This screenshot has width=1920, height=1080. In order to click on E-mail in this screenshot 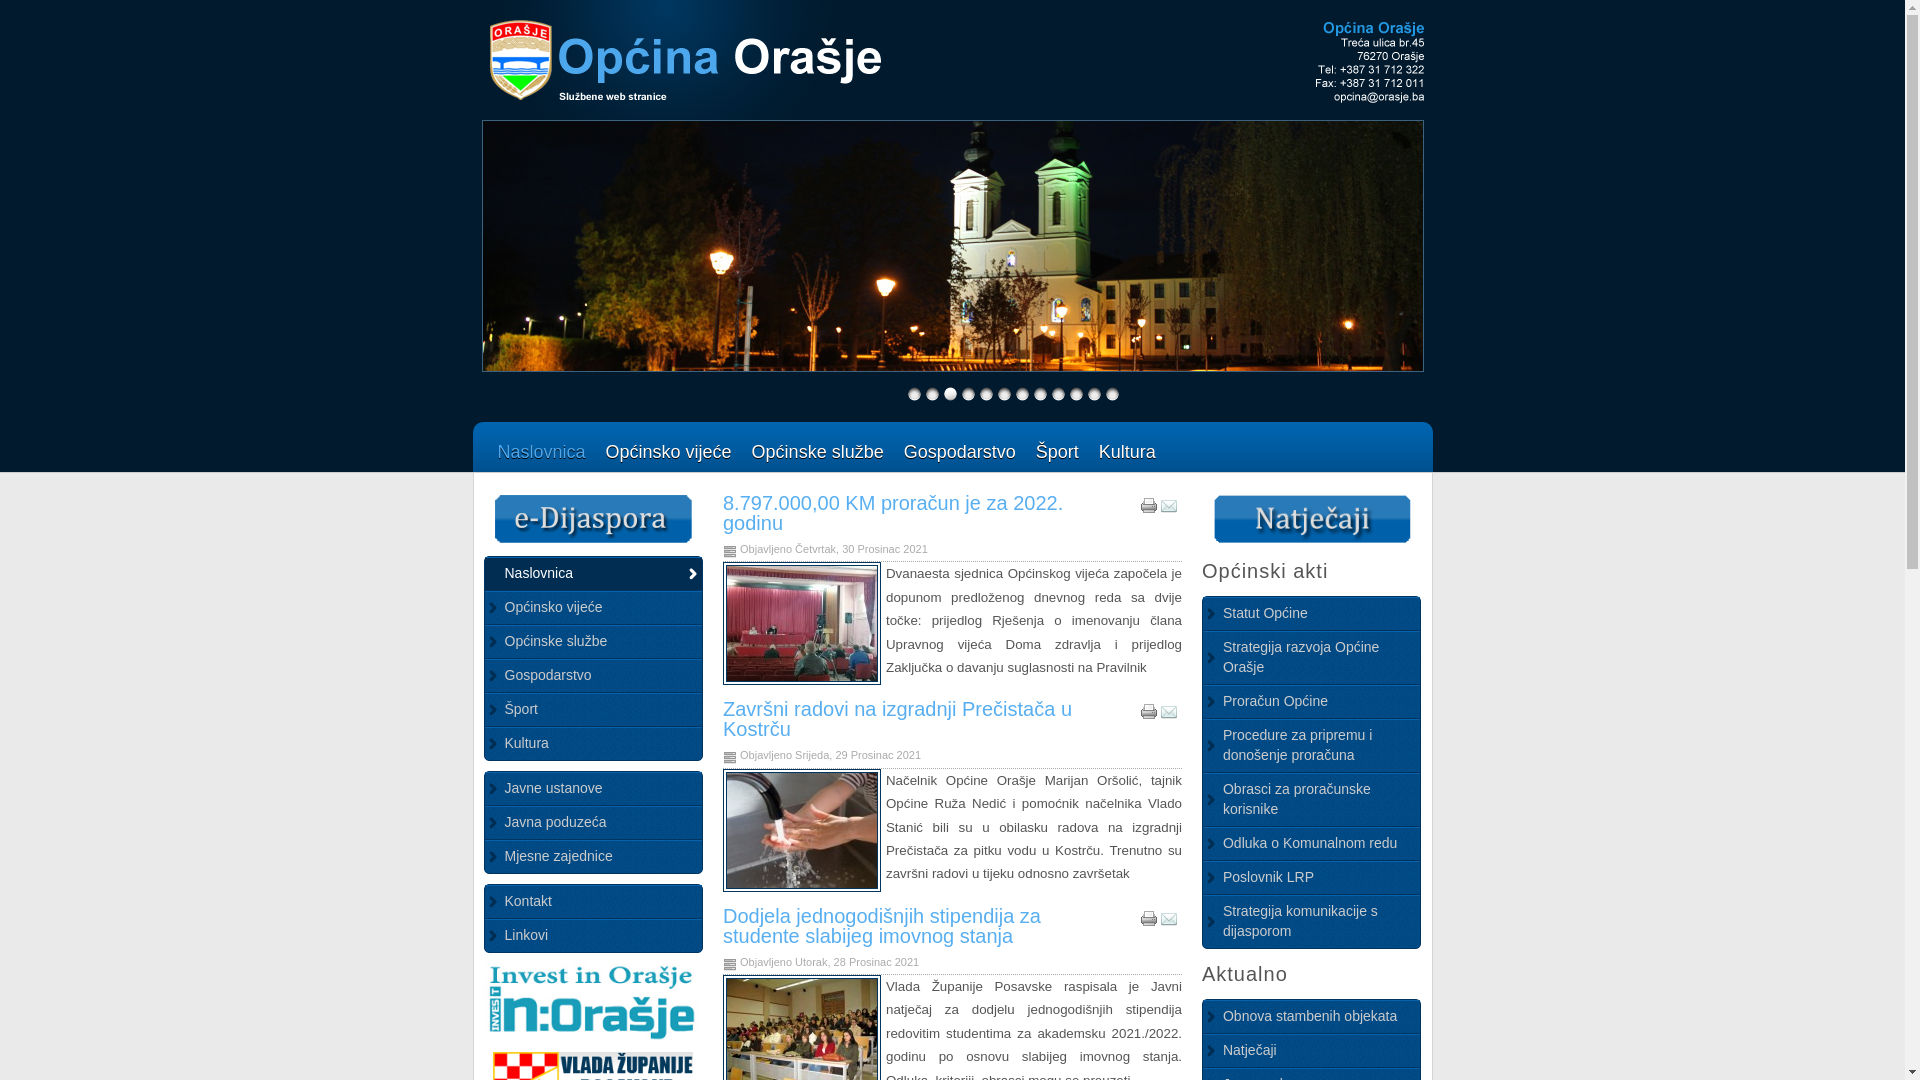, I will do `click(1169, 922)`.